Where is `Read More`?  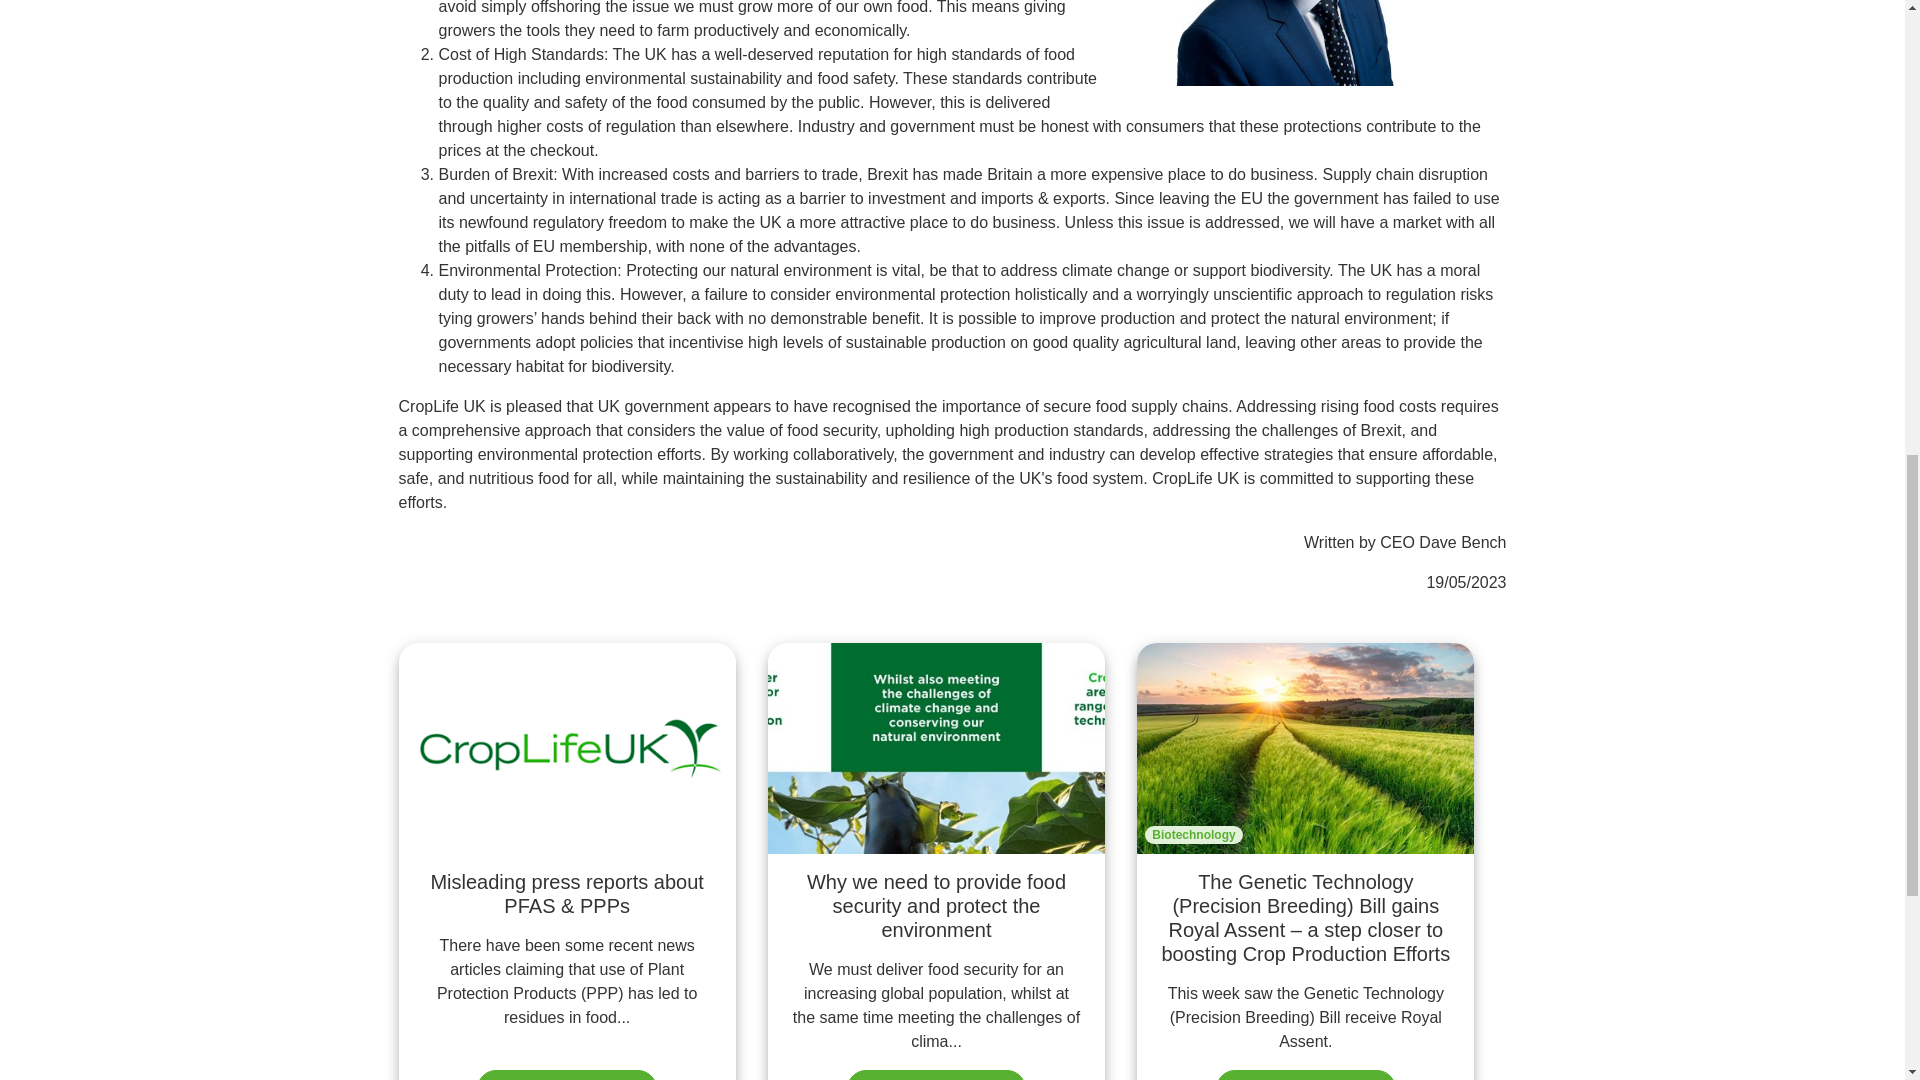 Read More is located at coordinates (566, 1075).